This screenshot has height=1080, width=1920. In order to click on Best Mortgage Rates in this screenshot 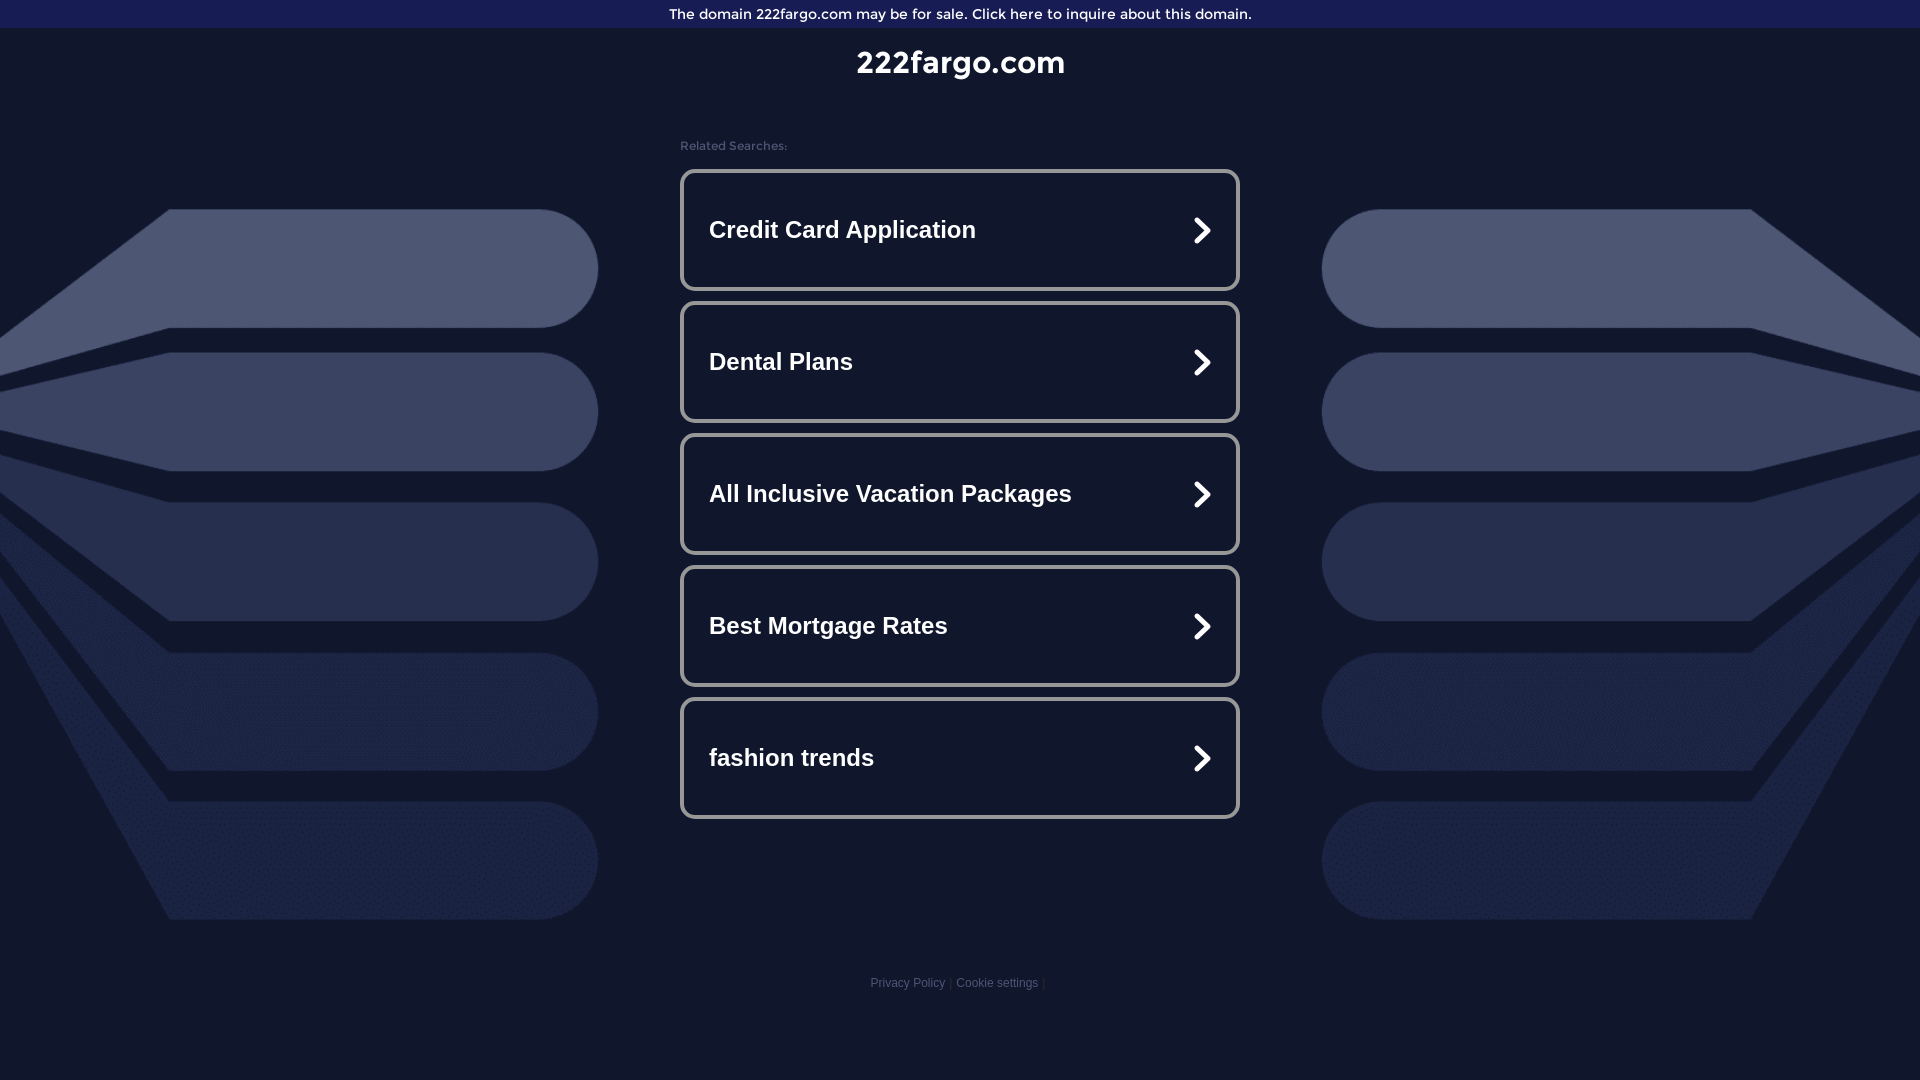, I will do `click(960, 626)`.